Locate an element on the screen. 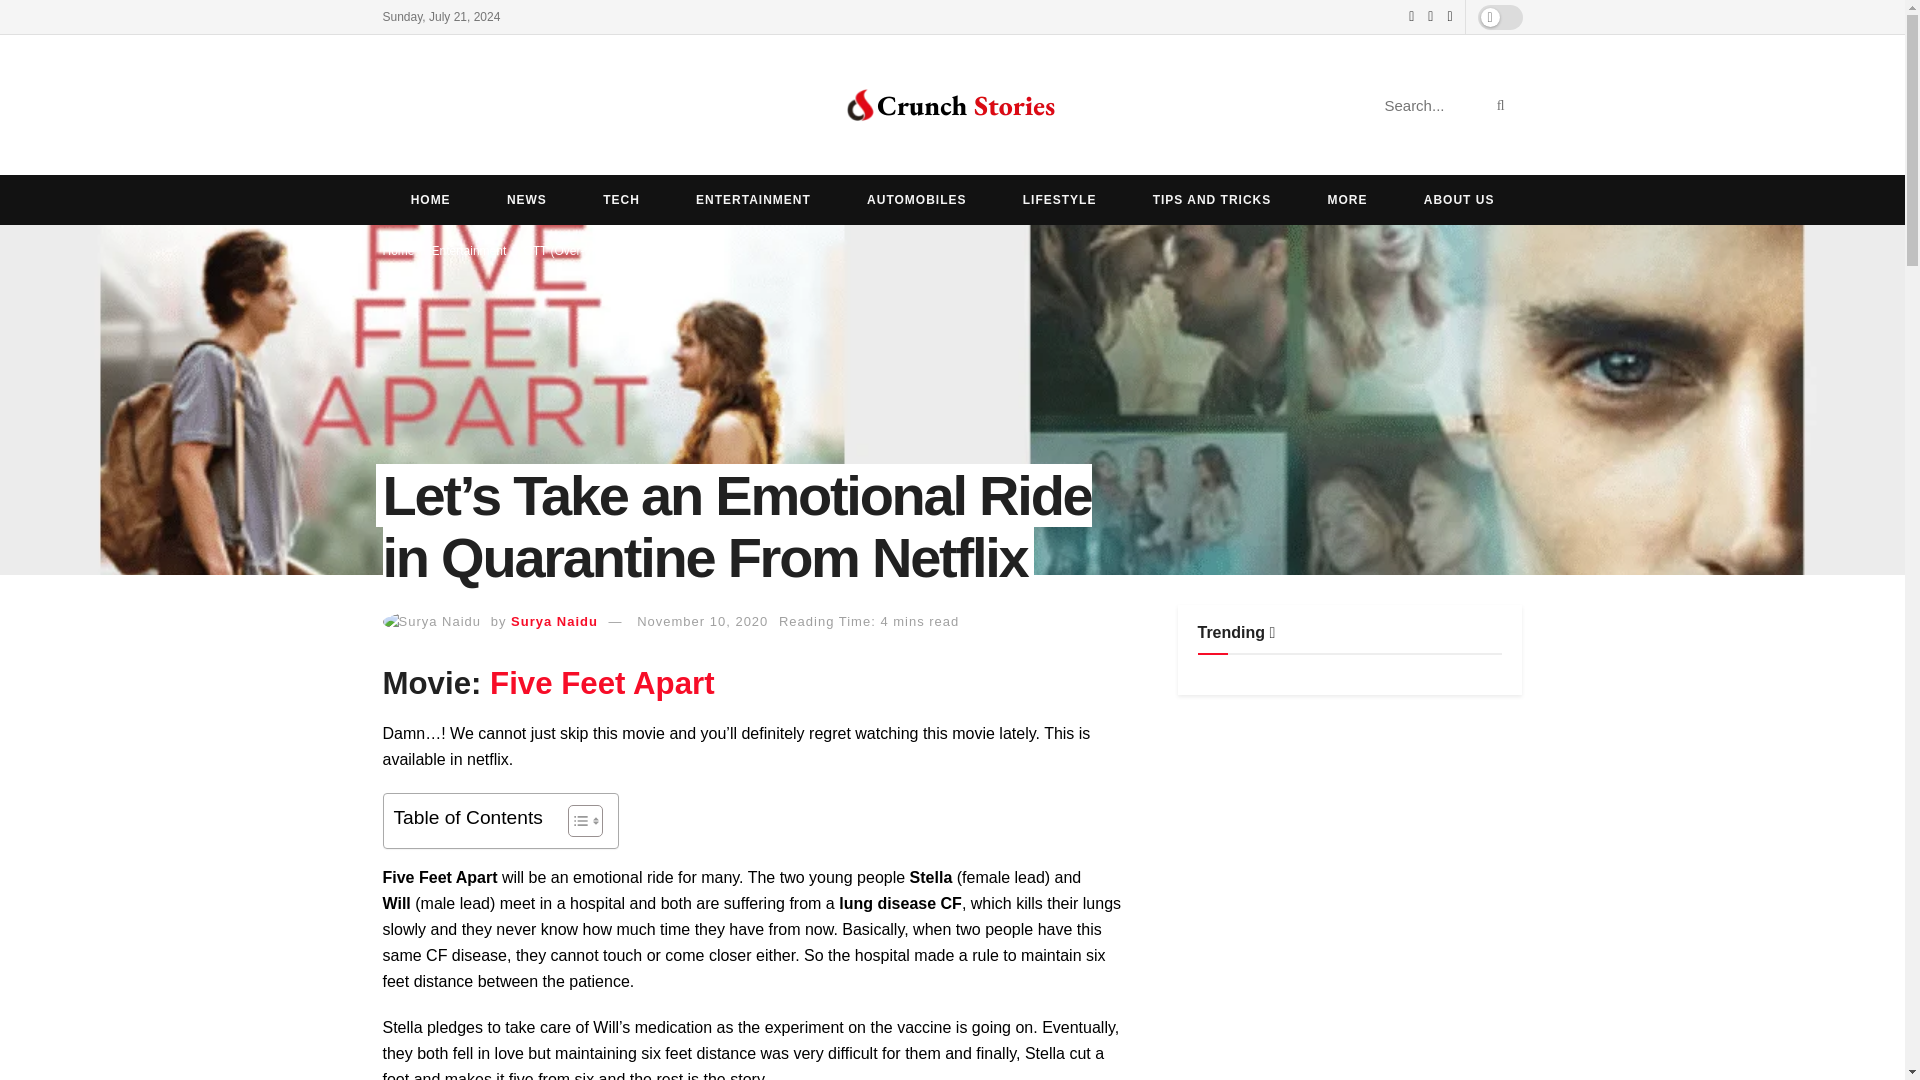 The image size is (1920, 1080). AUTOMOBILES is located at coordinates (916, 199).